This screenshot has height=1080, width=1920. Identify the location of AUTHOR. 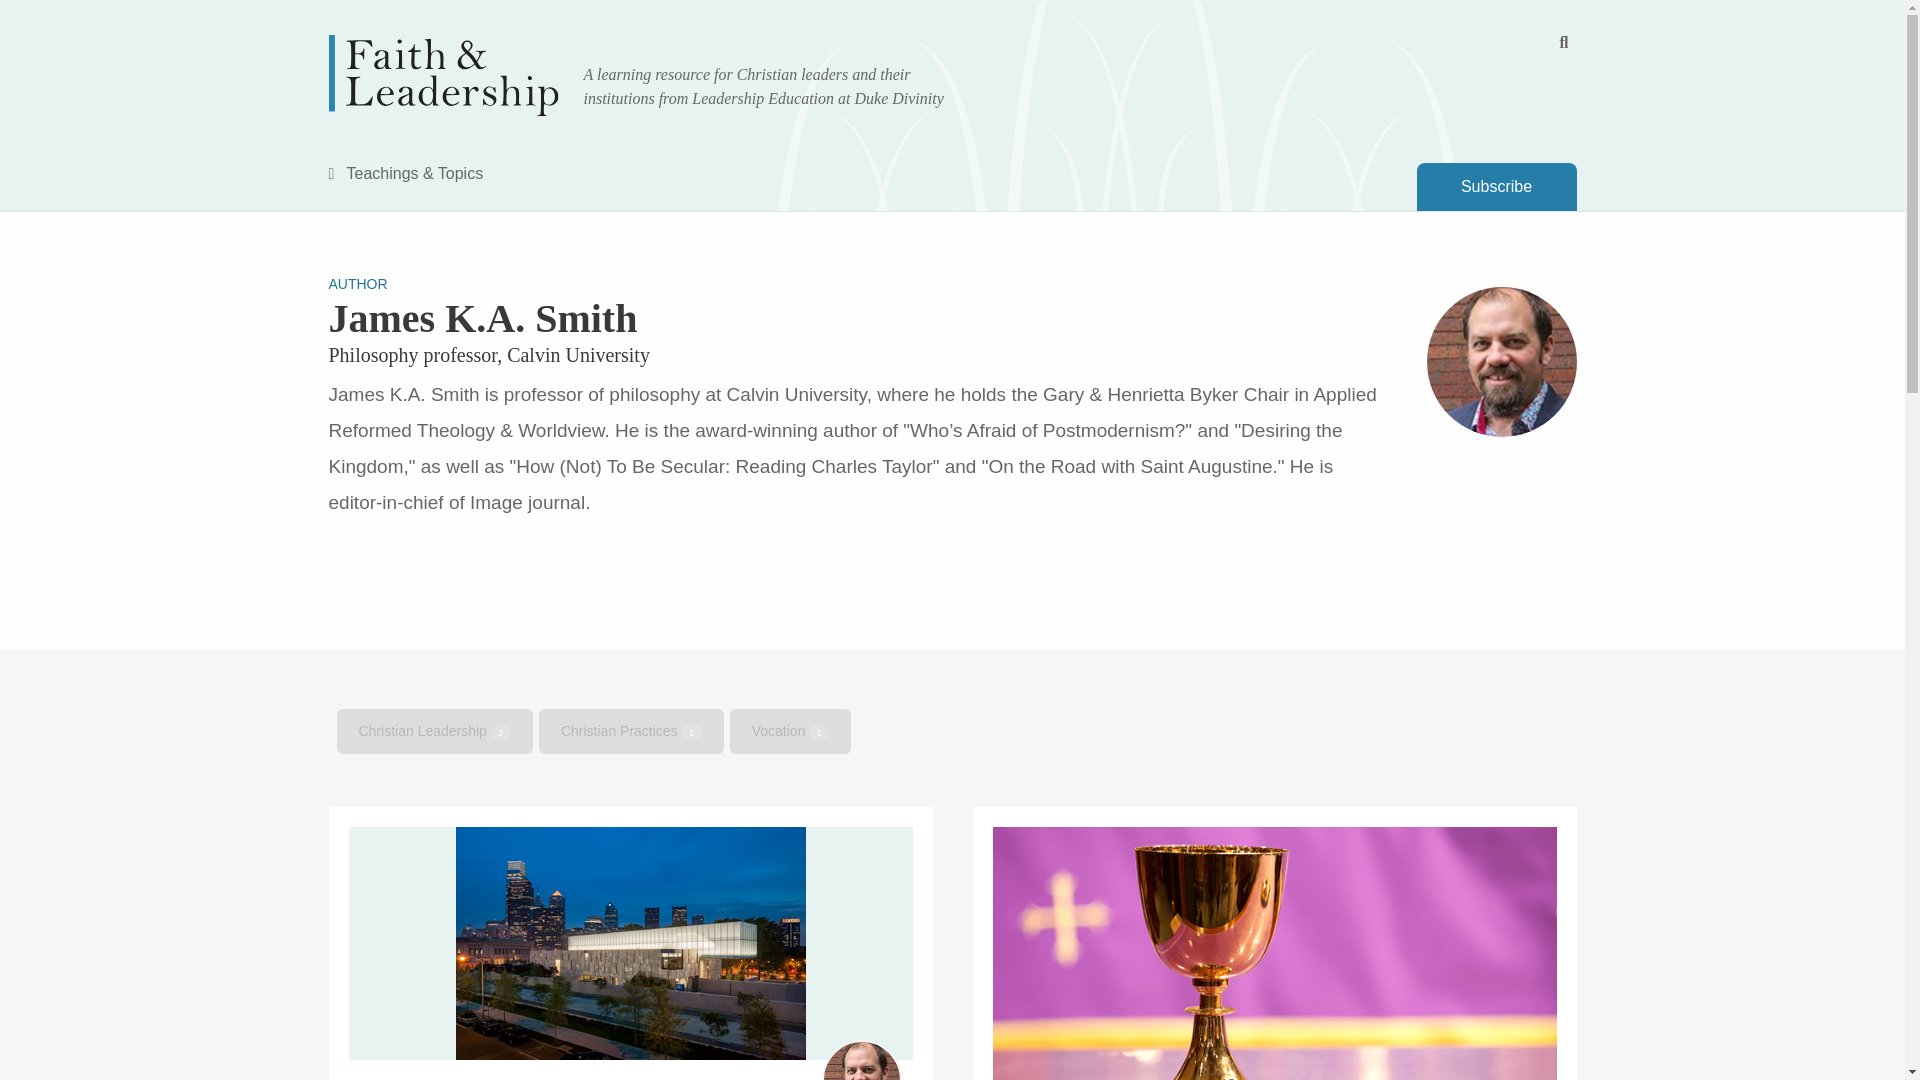
(358, 284).